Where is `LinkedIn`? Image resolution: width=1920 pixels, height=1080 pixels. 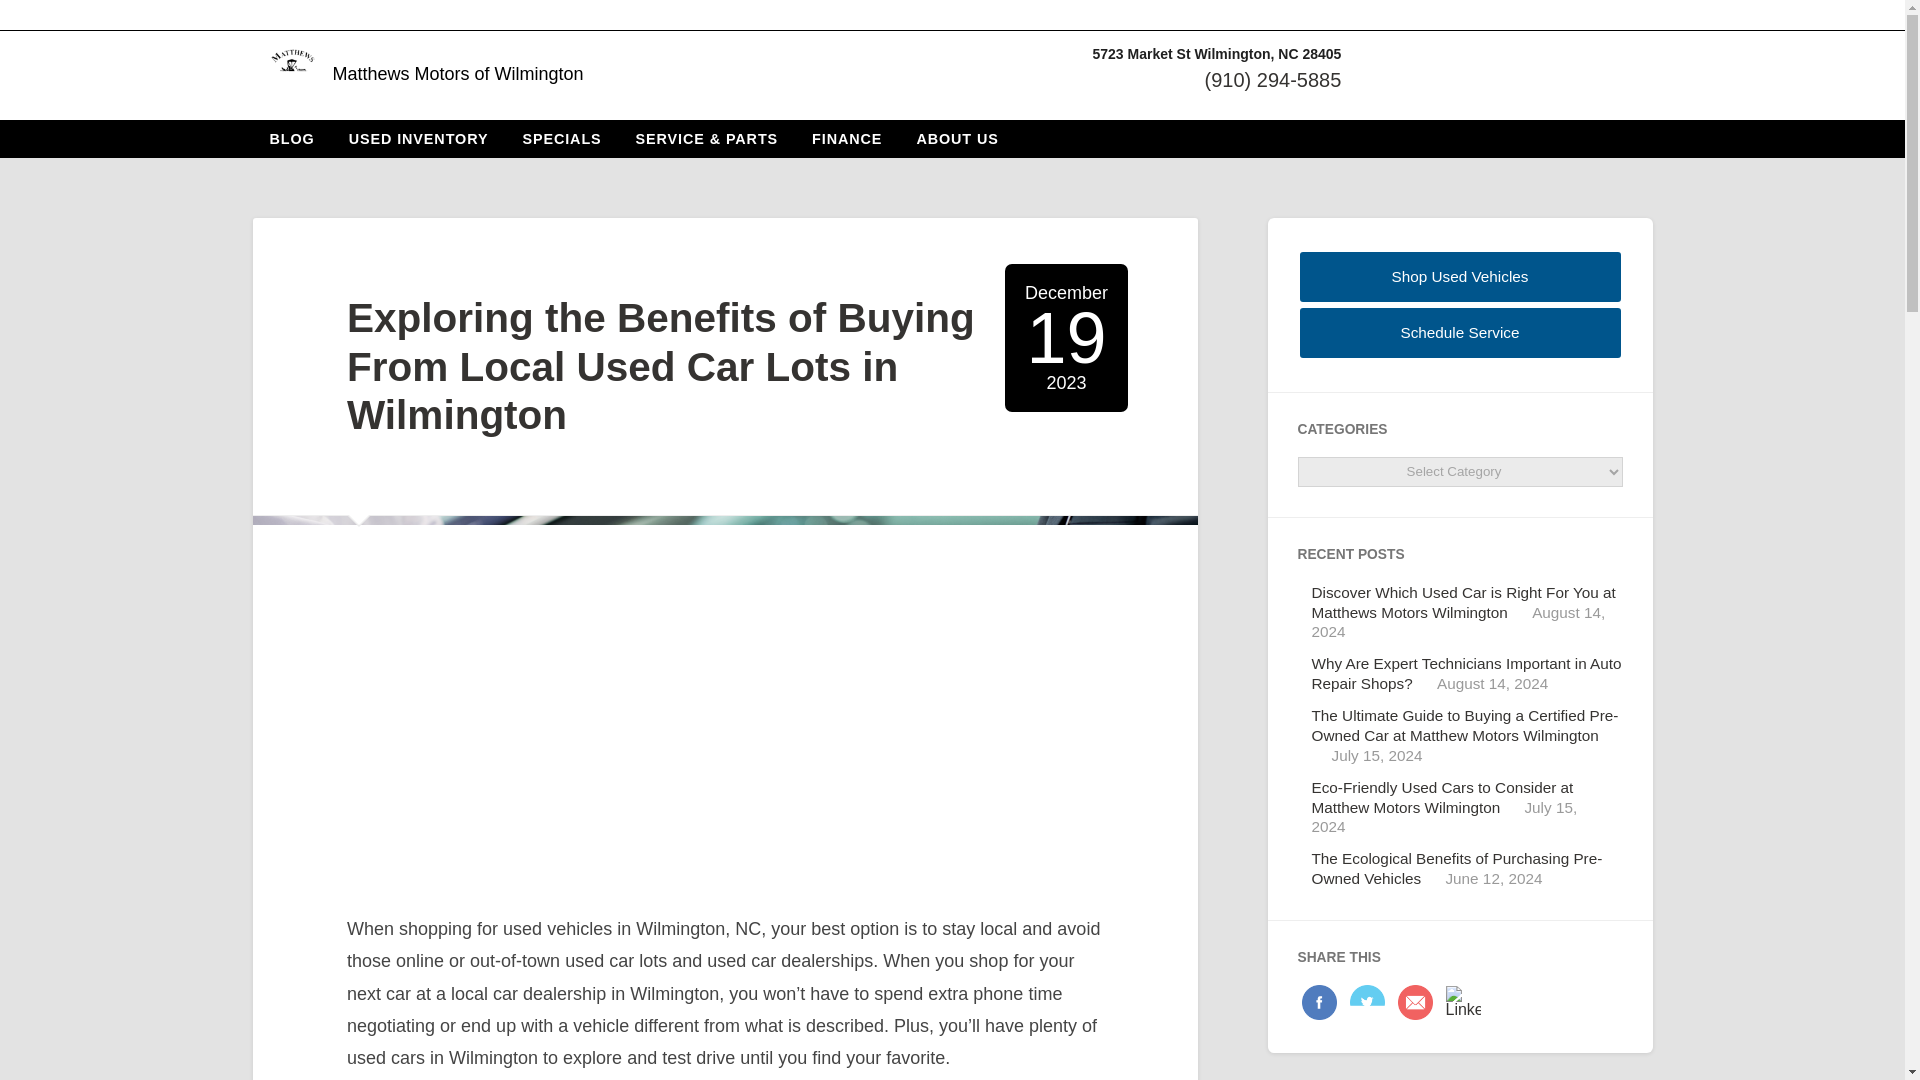
LinkedIn is located at coordinates (1460, 1003).